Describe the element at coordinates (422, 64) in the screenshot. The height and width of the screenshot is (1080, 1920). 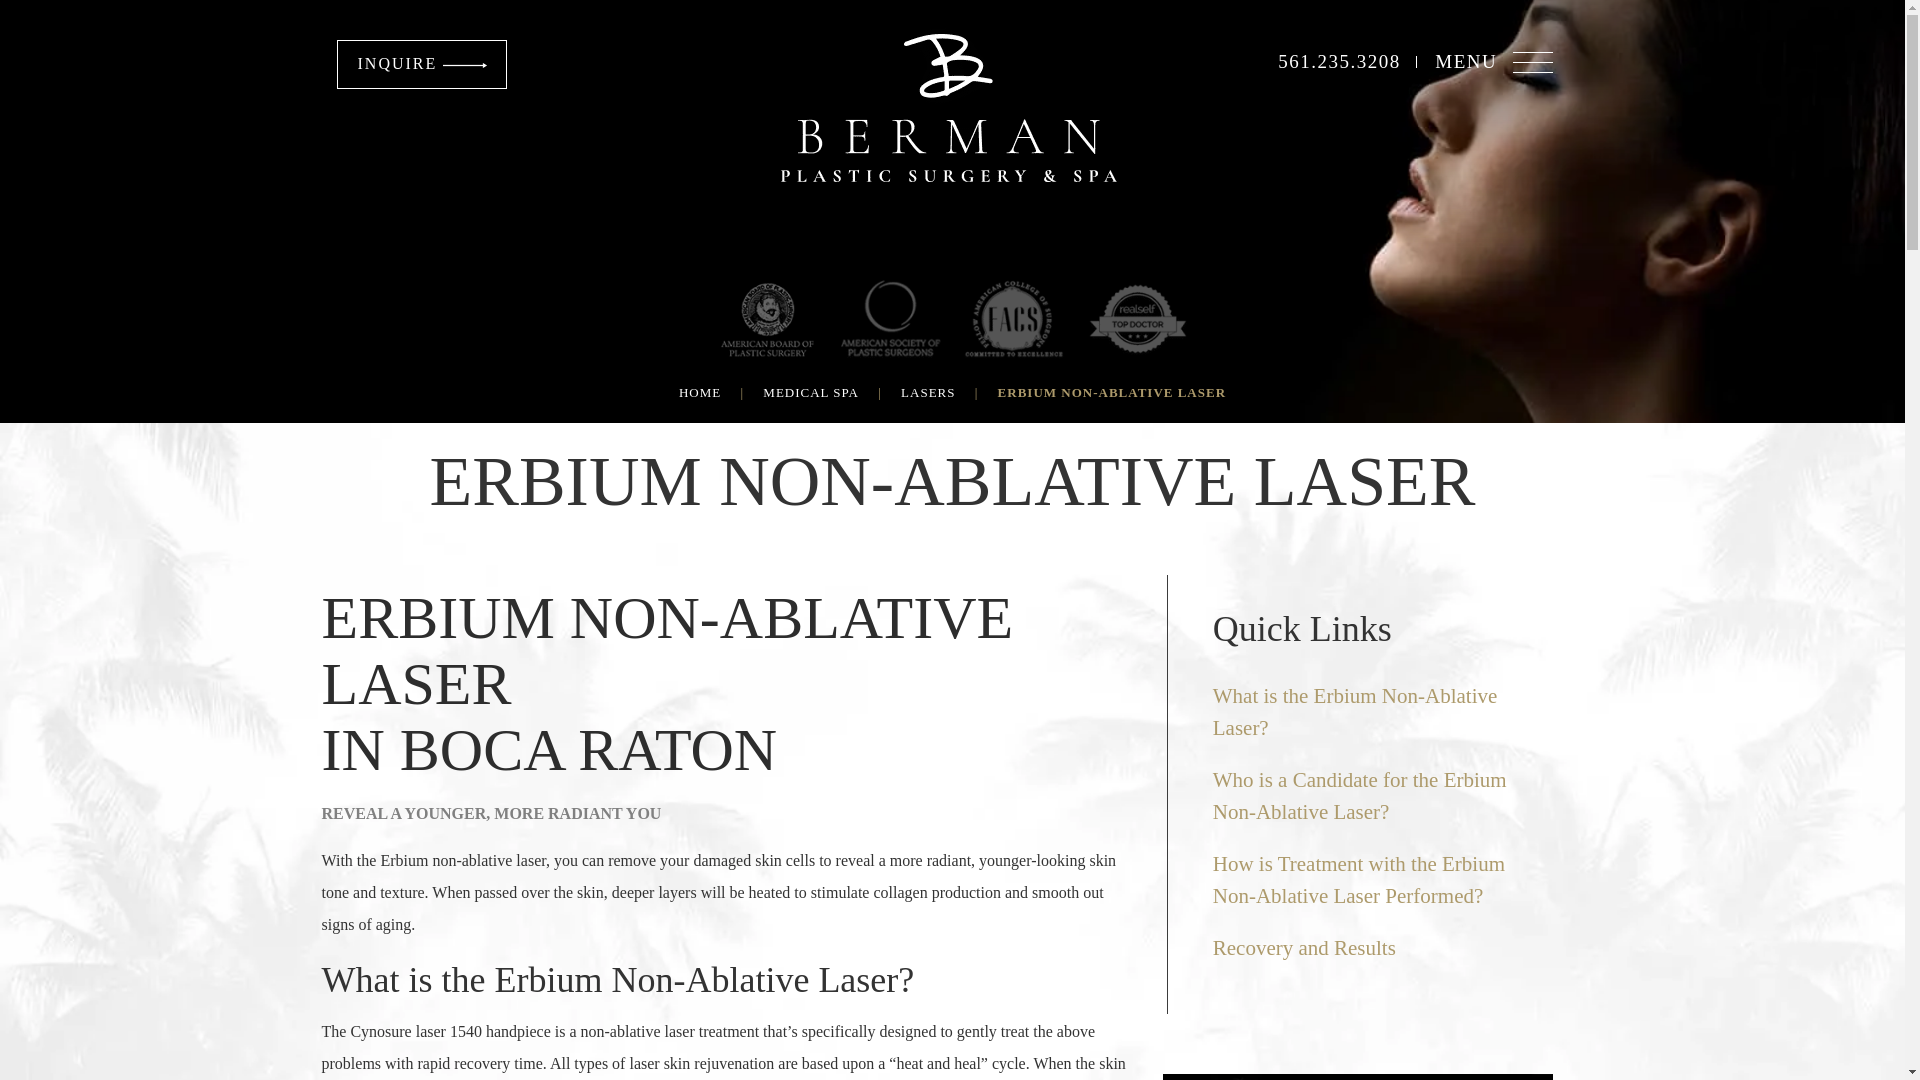
I see `INQUIRE` at that location.